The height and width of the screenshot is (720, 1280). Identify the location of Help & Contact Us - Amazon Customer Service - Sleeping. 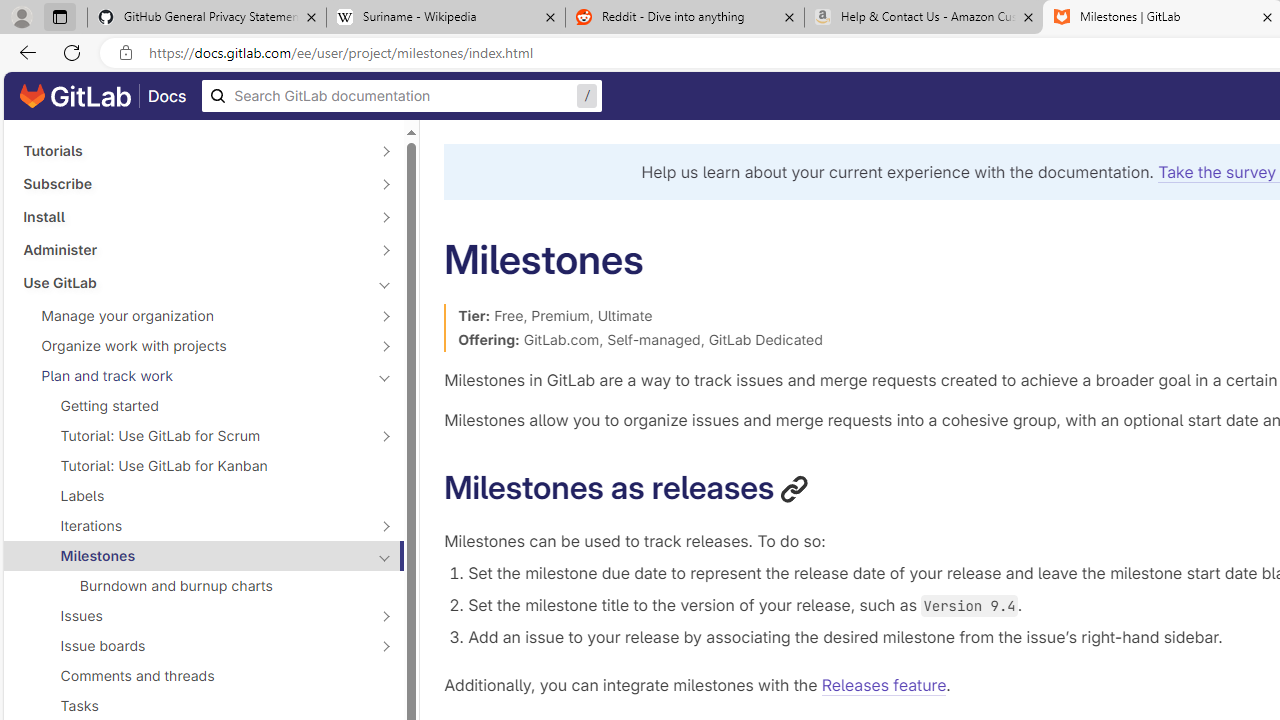
(924, 18).